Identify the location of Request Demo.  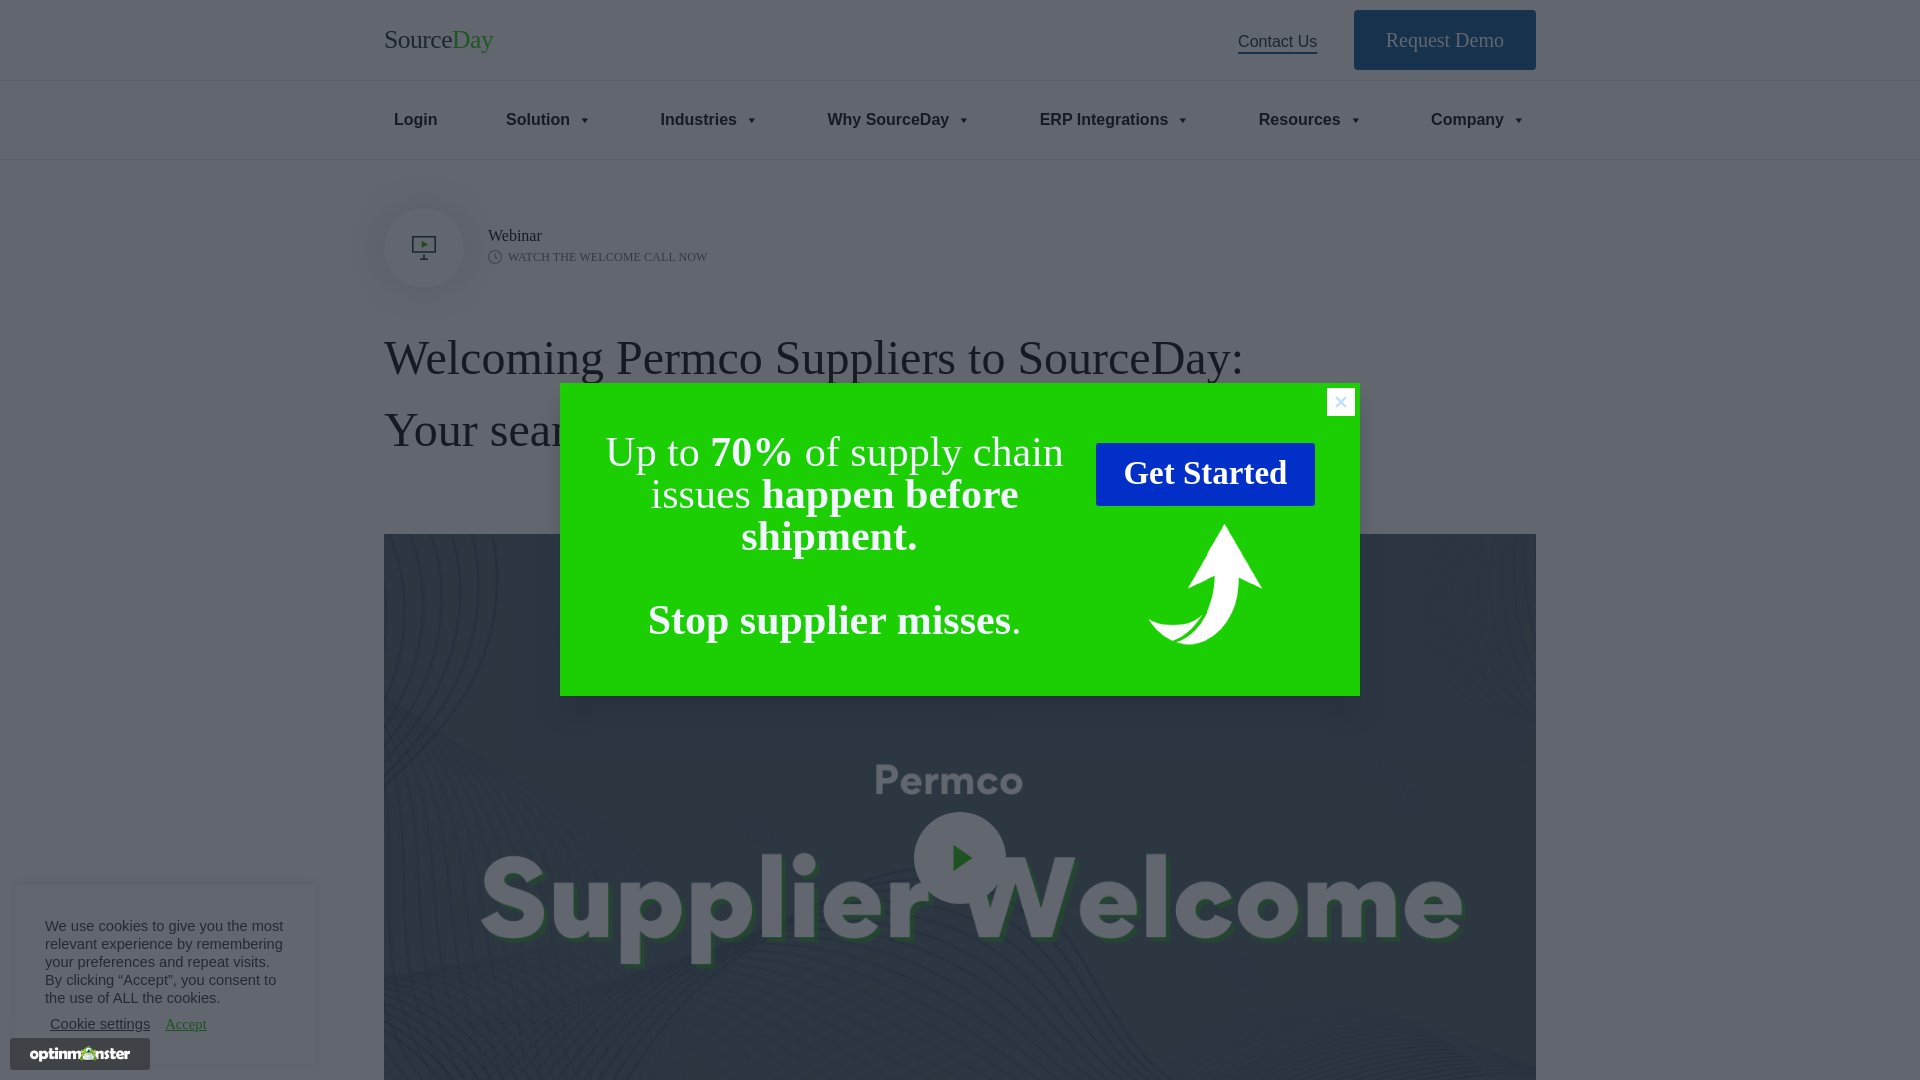
(1444, 40).